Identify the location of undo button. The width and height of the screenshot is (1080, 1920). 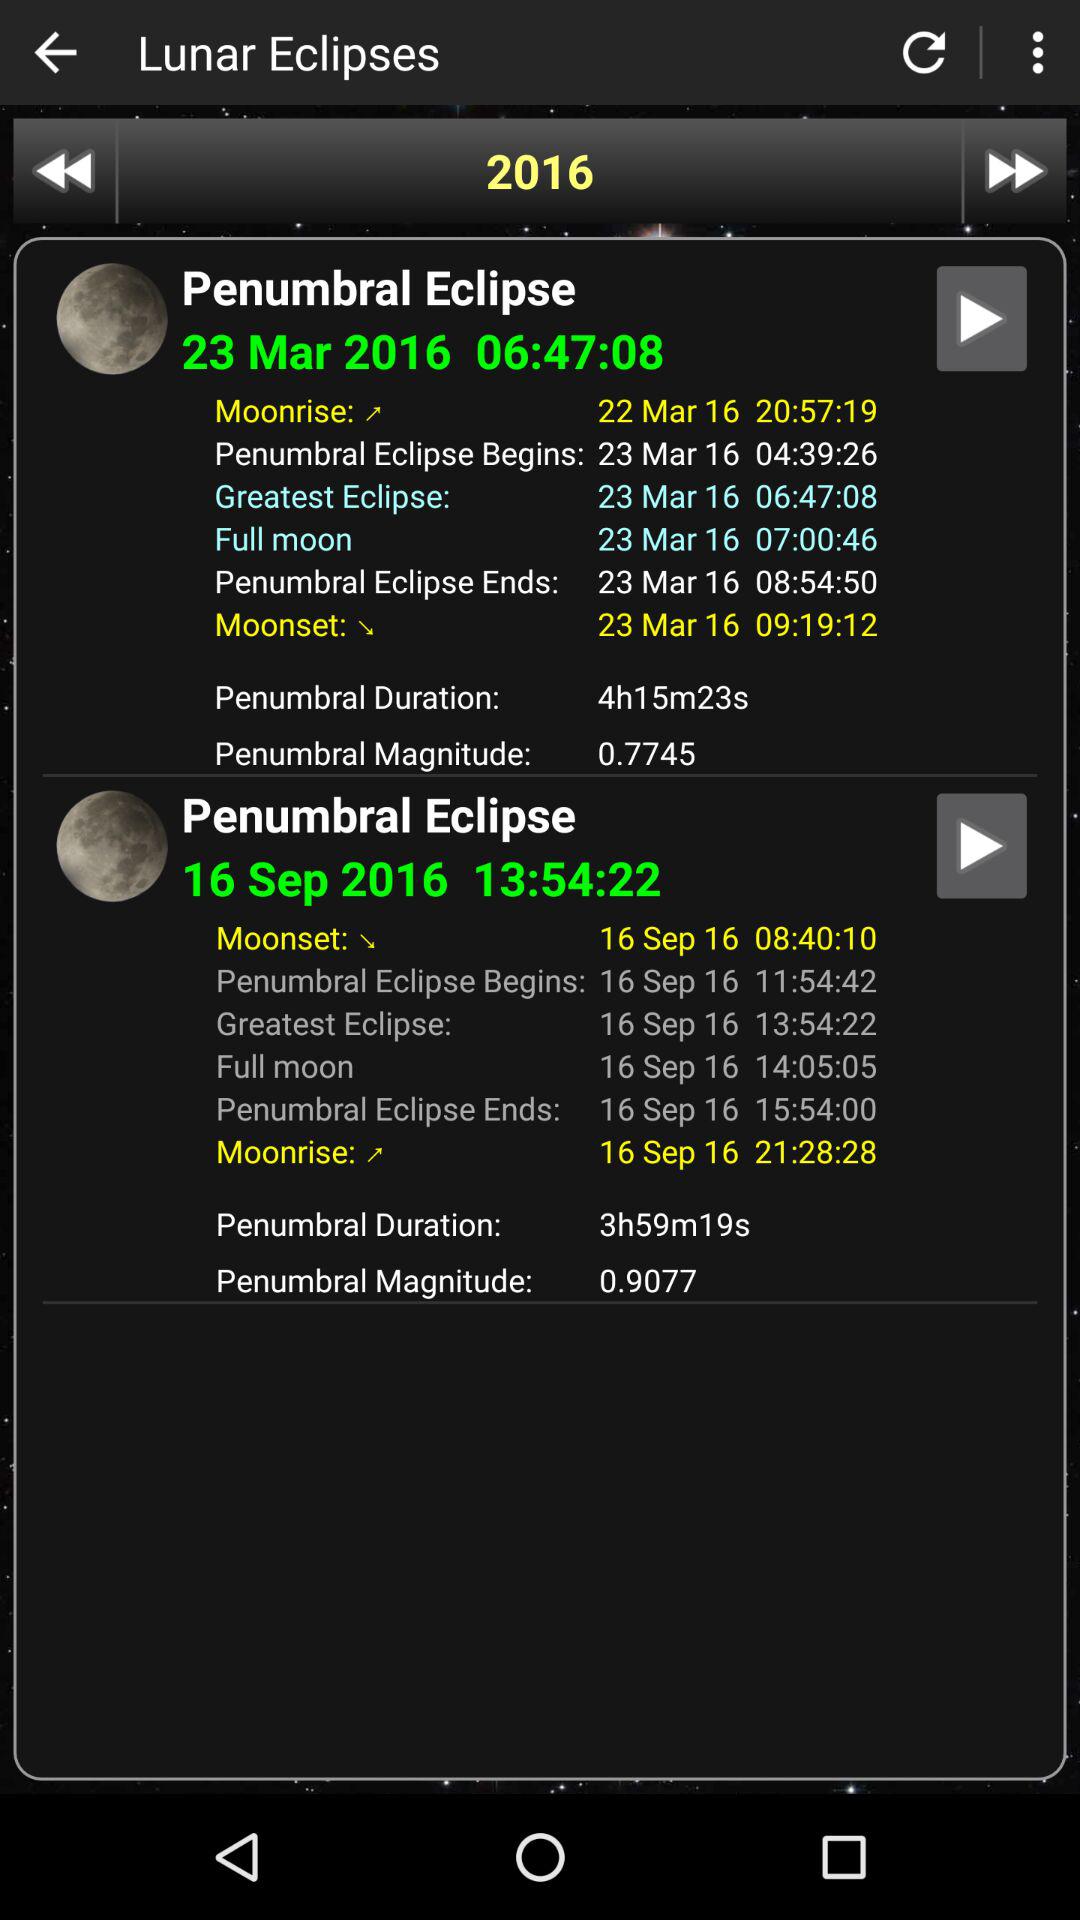
(55, 52).